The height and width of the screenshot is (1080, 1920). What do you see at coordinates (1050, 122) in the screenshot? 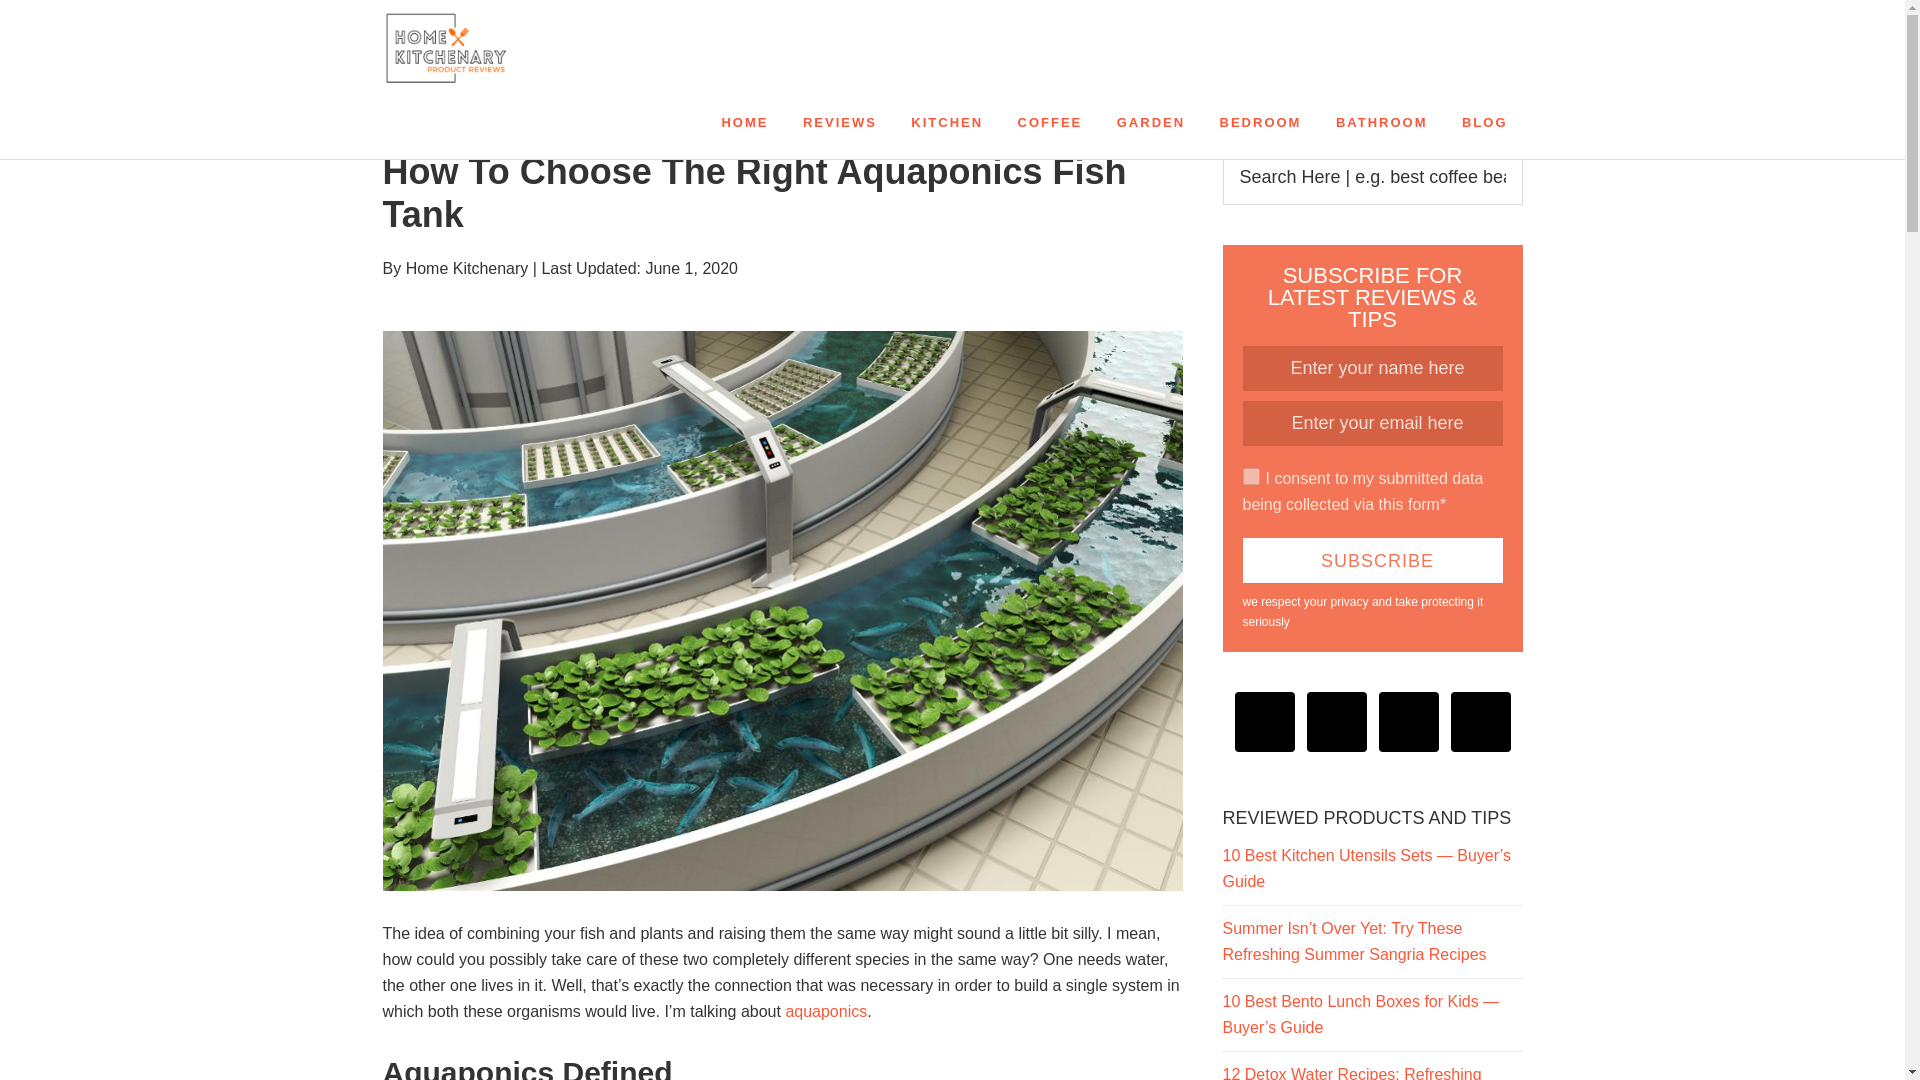
I see `COFFEE` at bounding box center [1050, 122].